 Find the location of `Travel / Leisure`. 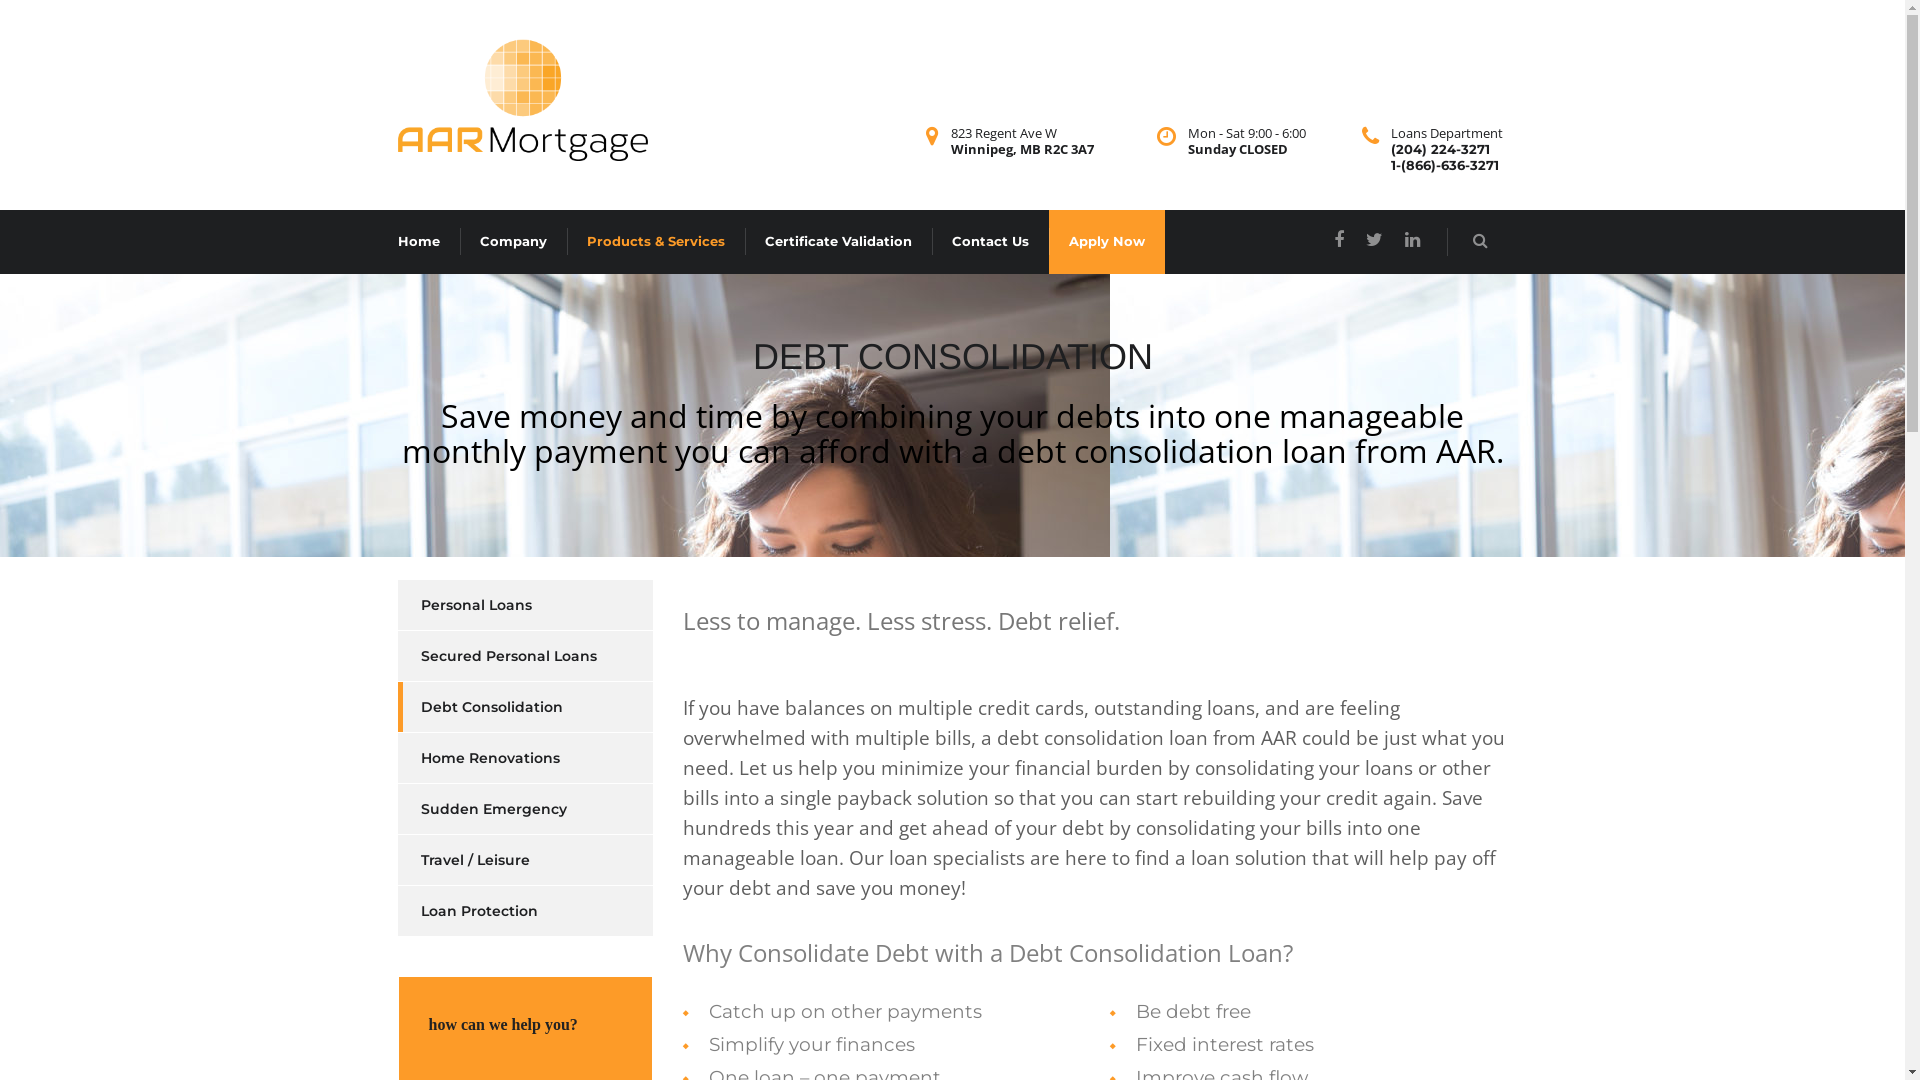

Travel / Leisure is located at coordinates (464, 860).